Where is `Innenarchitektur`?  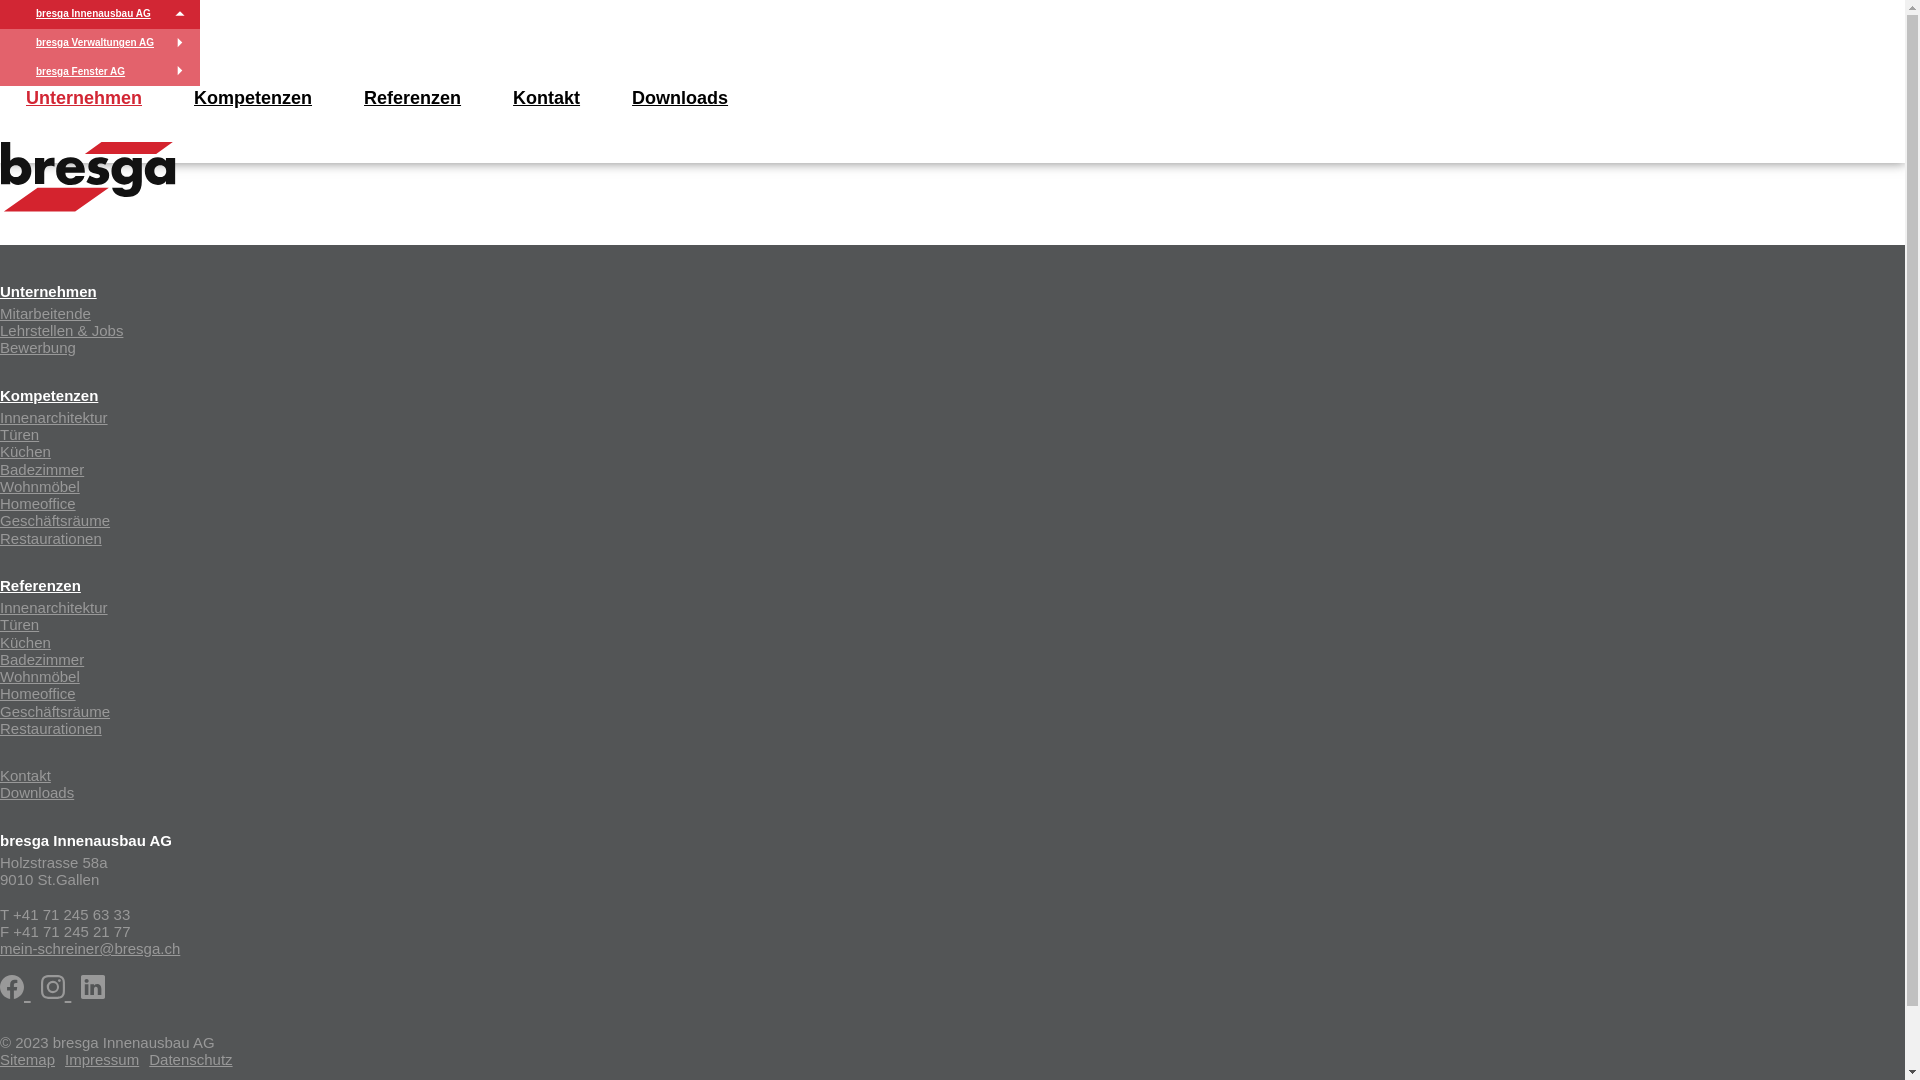 Innenarchitektur is located at coordinates (54, 608).